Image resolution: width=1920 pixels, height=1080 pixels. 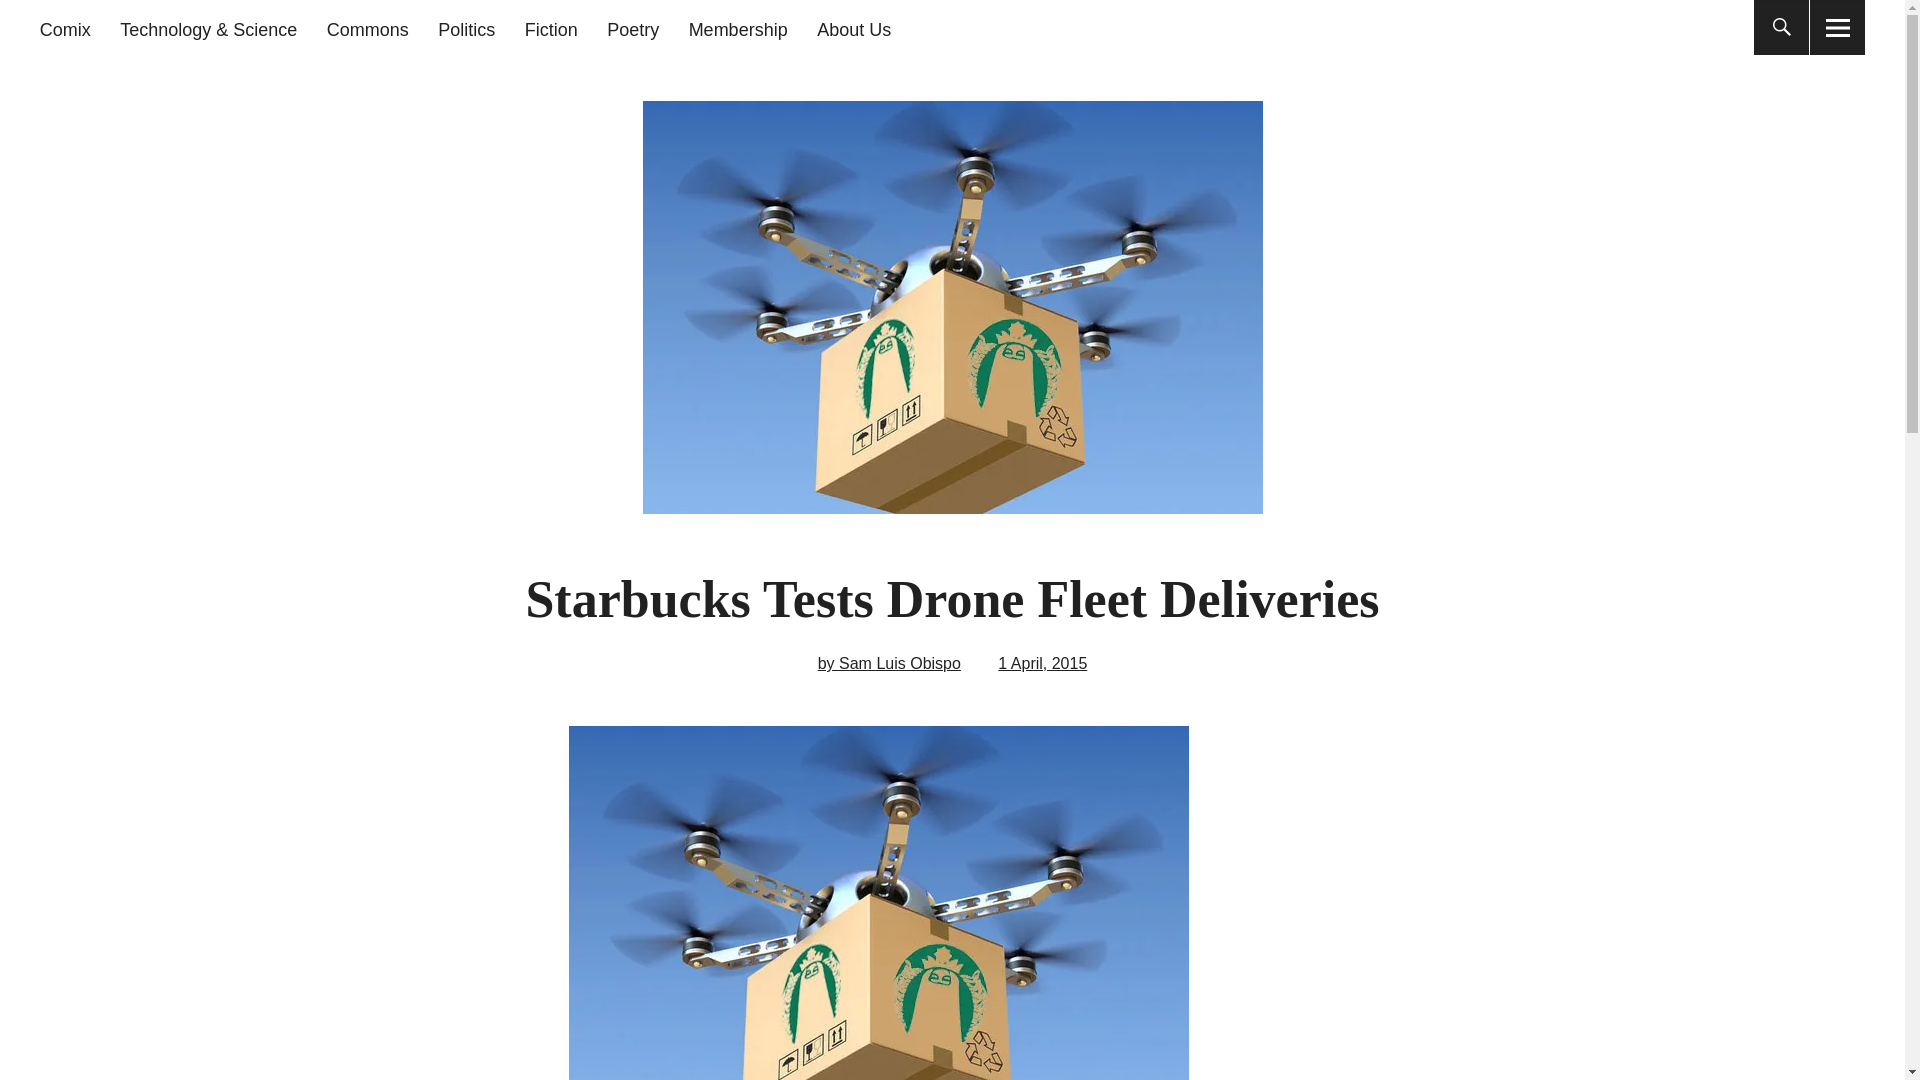 I want to click on Fiction, so click(x=550, y=30).